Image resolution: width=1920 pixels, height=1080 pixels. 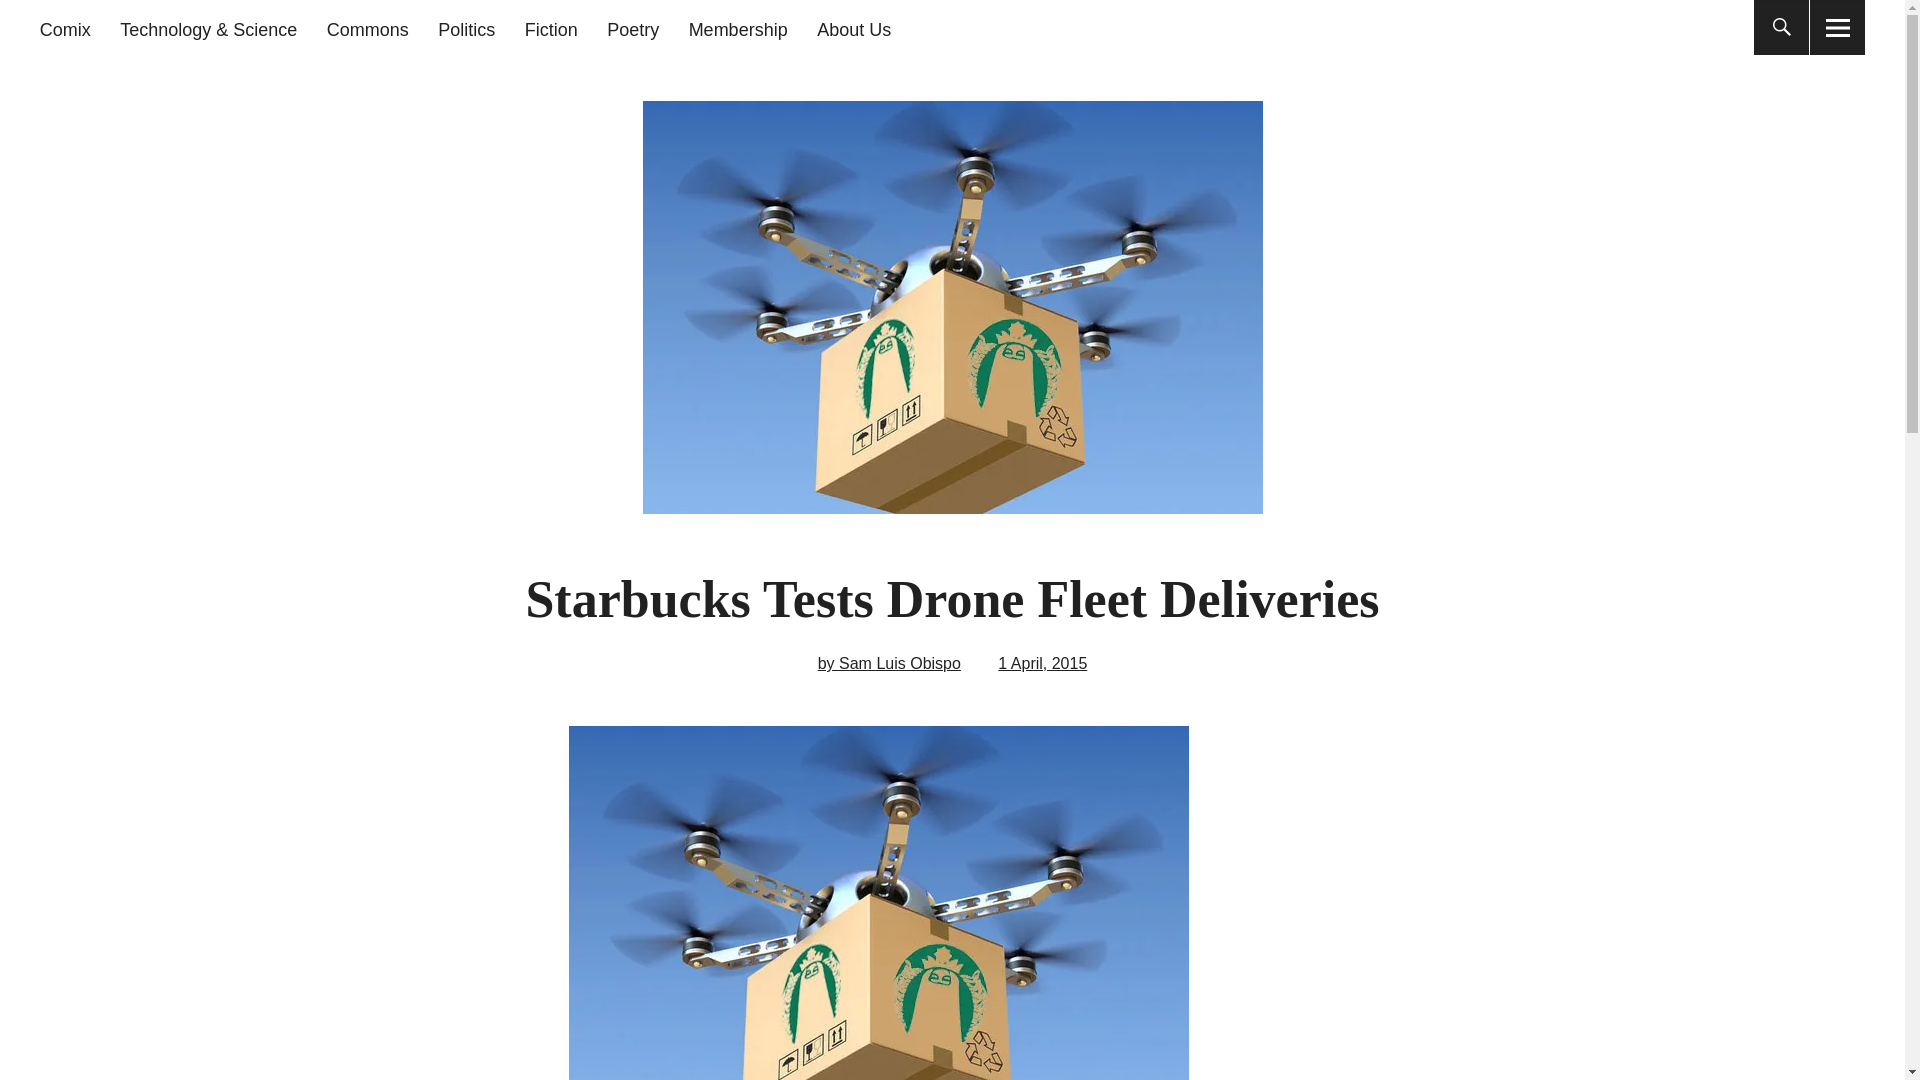 I want to click on Fiction, so click(x=550, y=30).